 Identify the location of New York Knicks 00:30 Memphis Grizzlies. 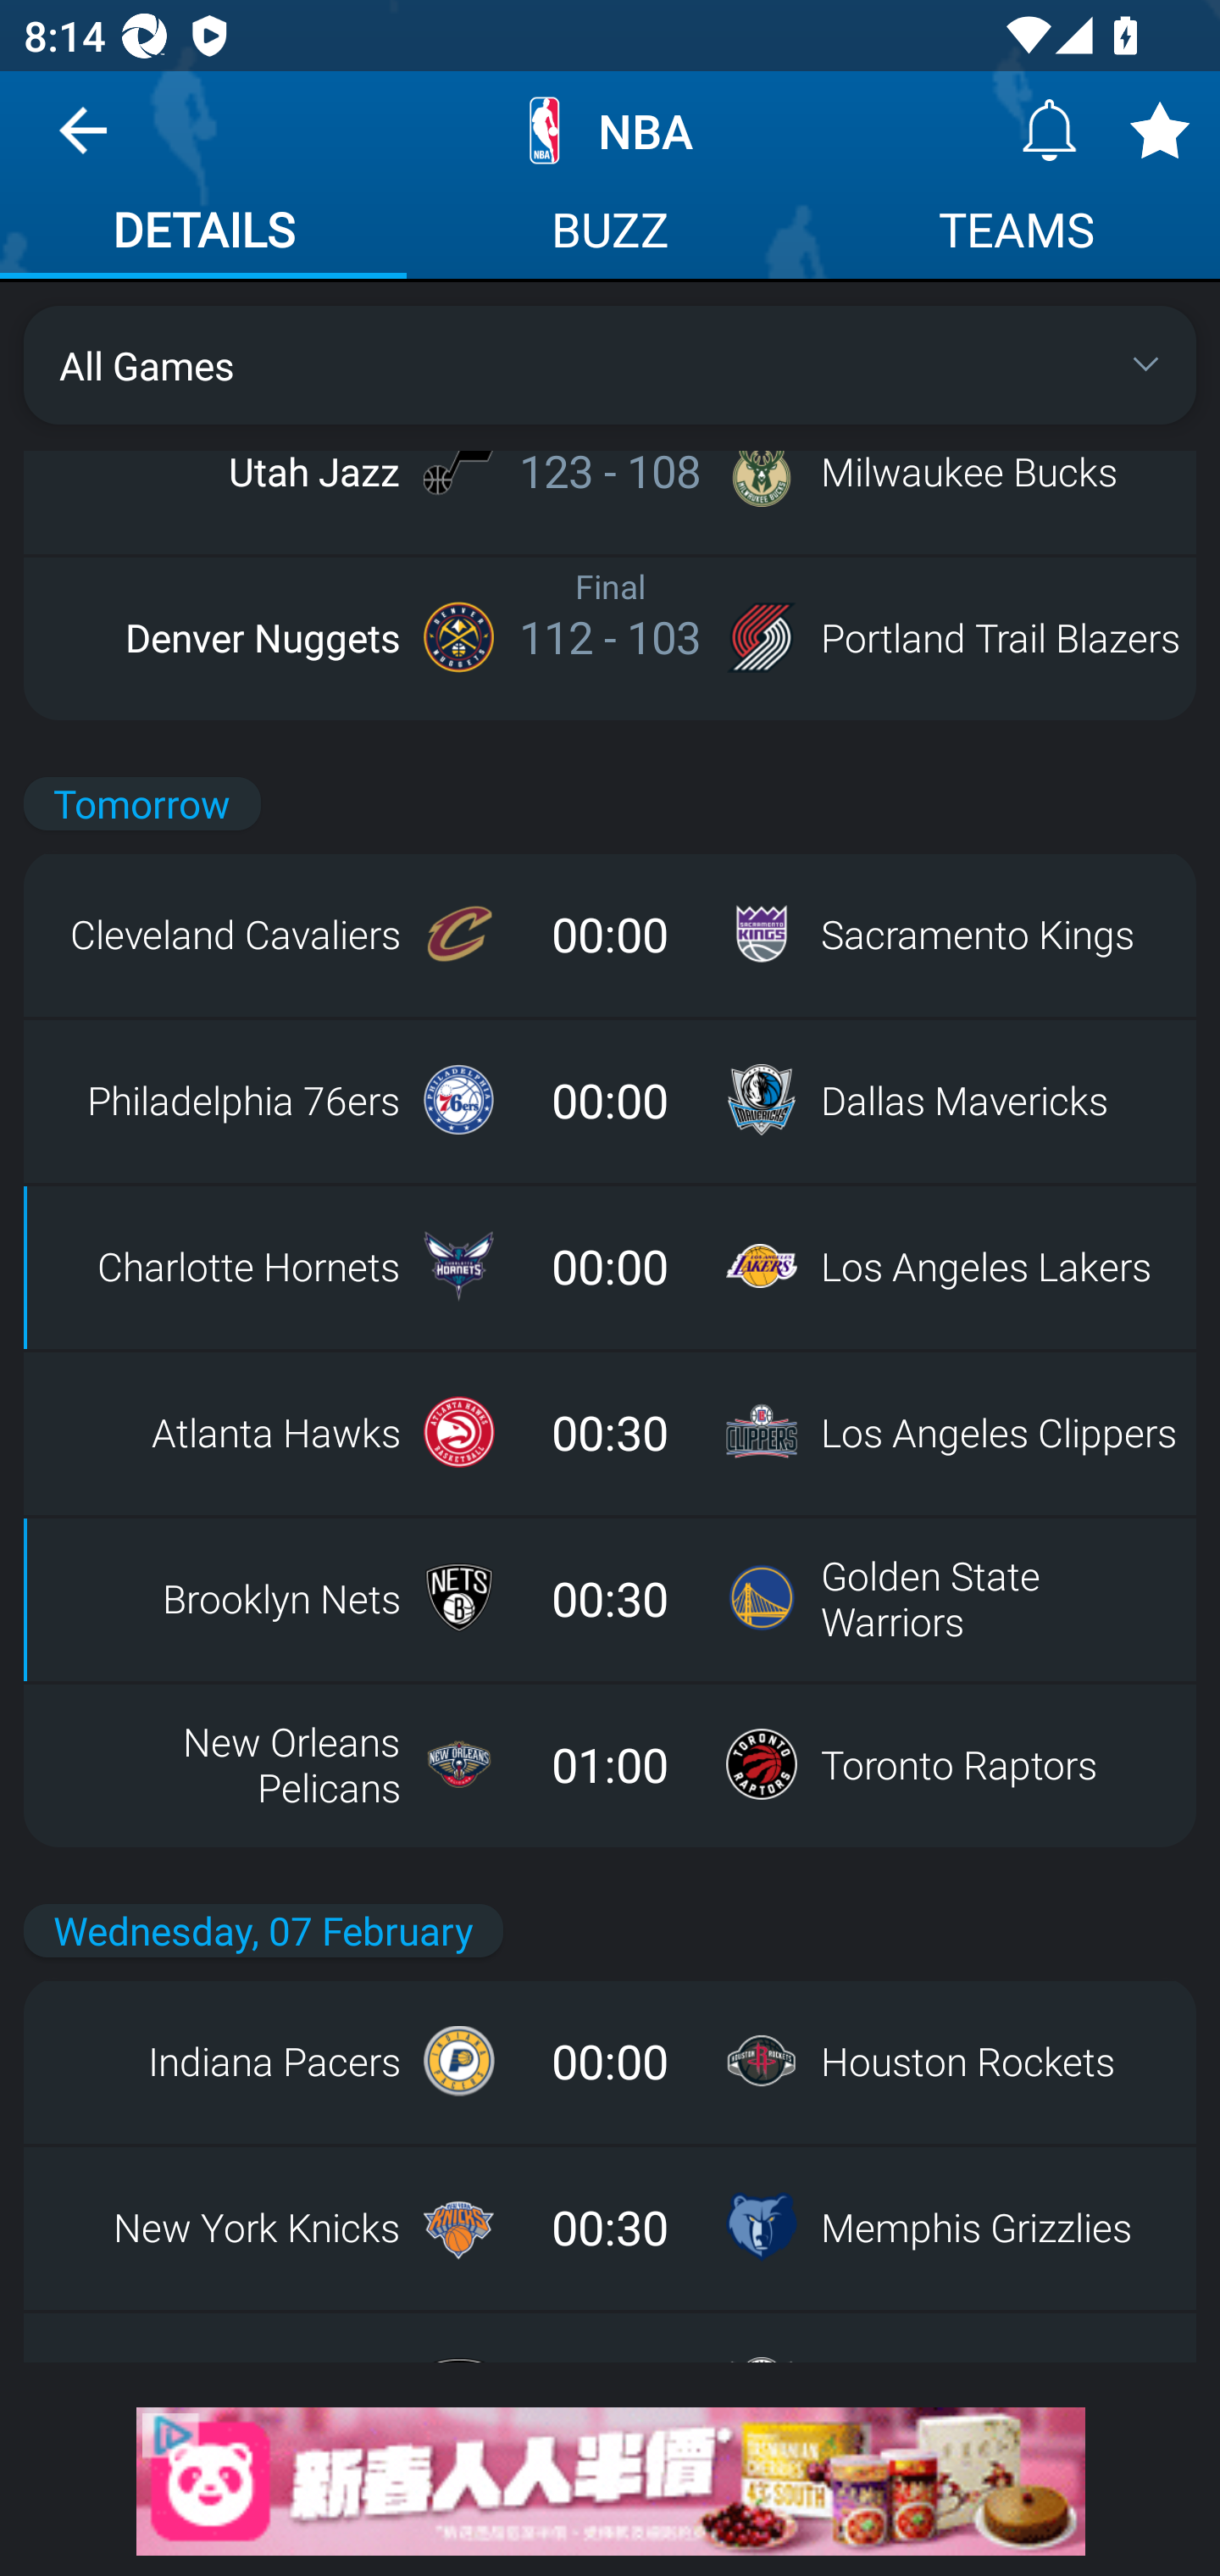
(610, 2227).